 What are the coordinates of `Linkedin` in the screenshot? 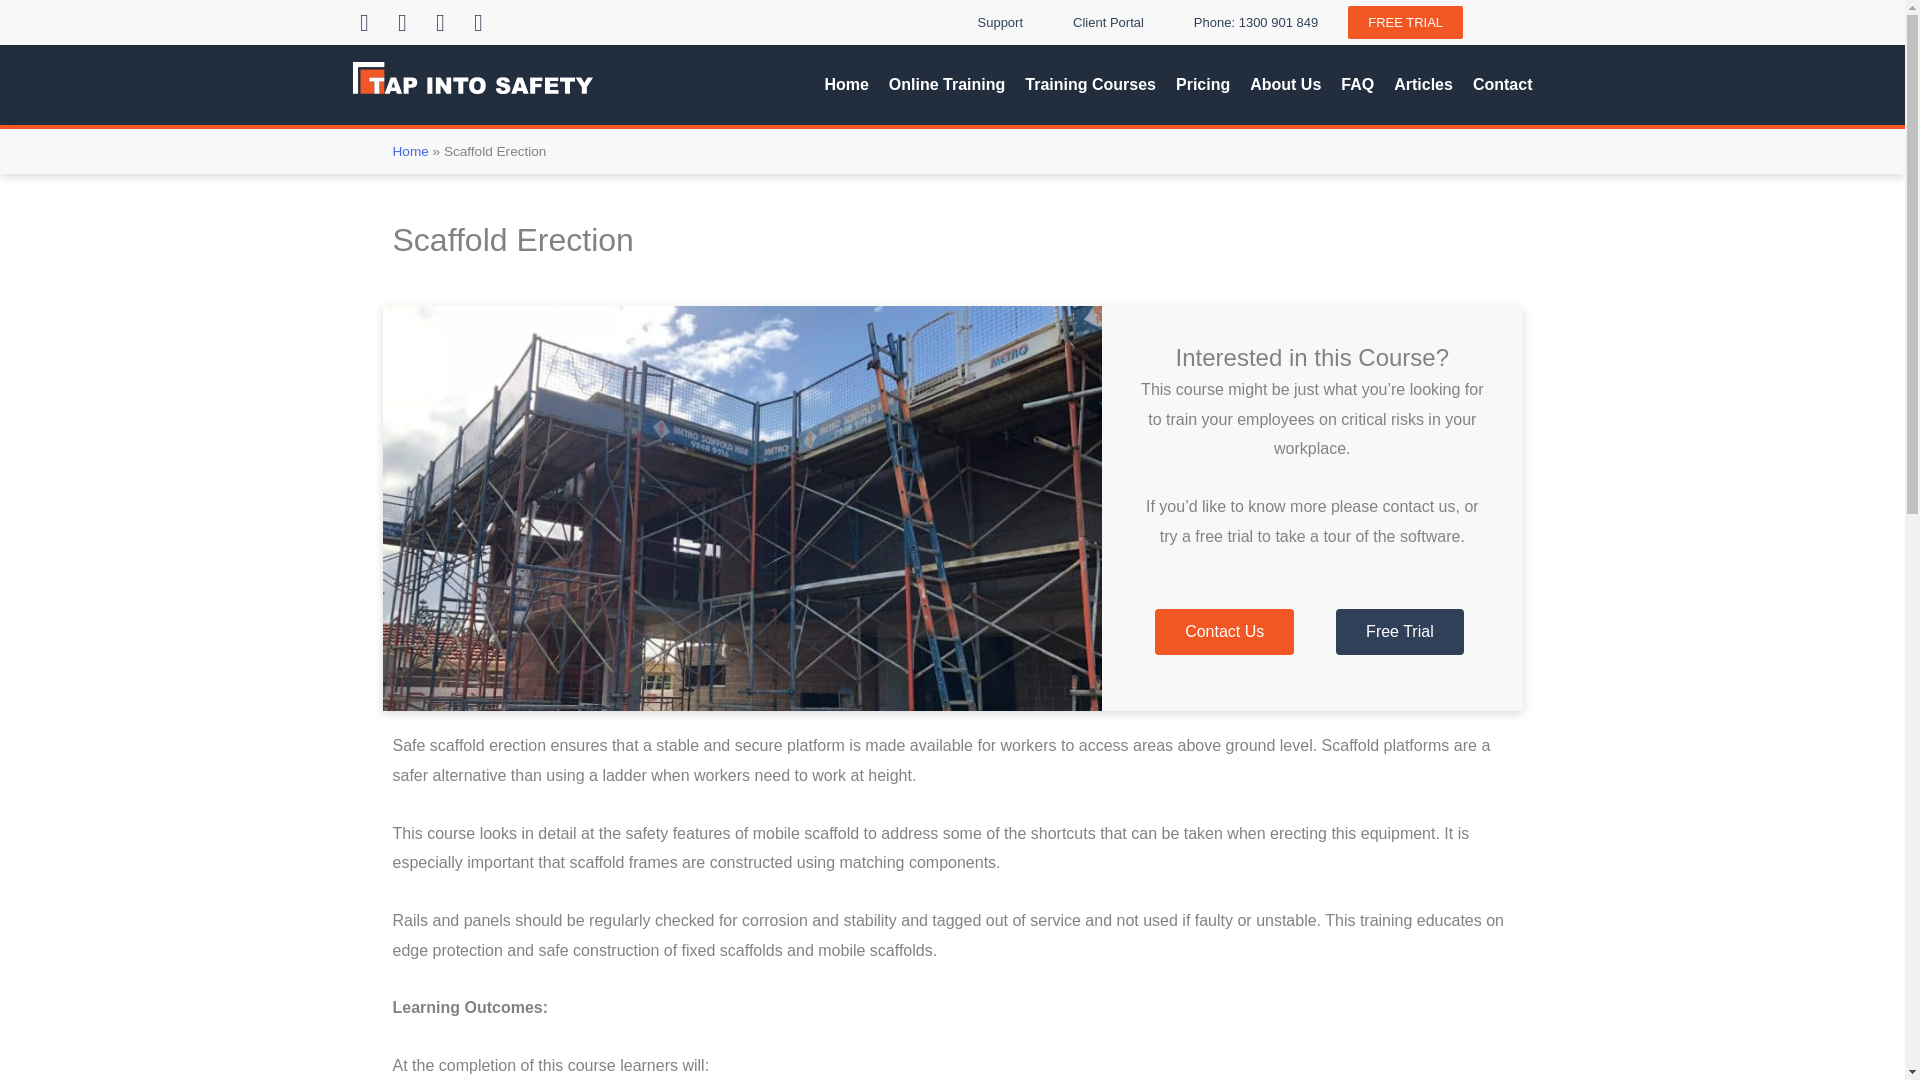 It's located at (364, 21).